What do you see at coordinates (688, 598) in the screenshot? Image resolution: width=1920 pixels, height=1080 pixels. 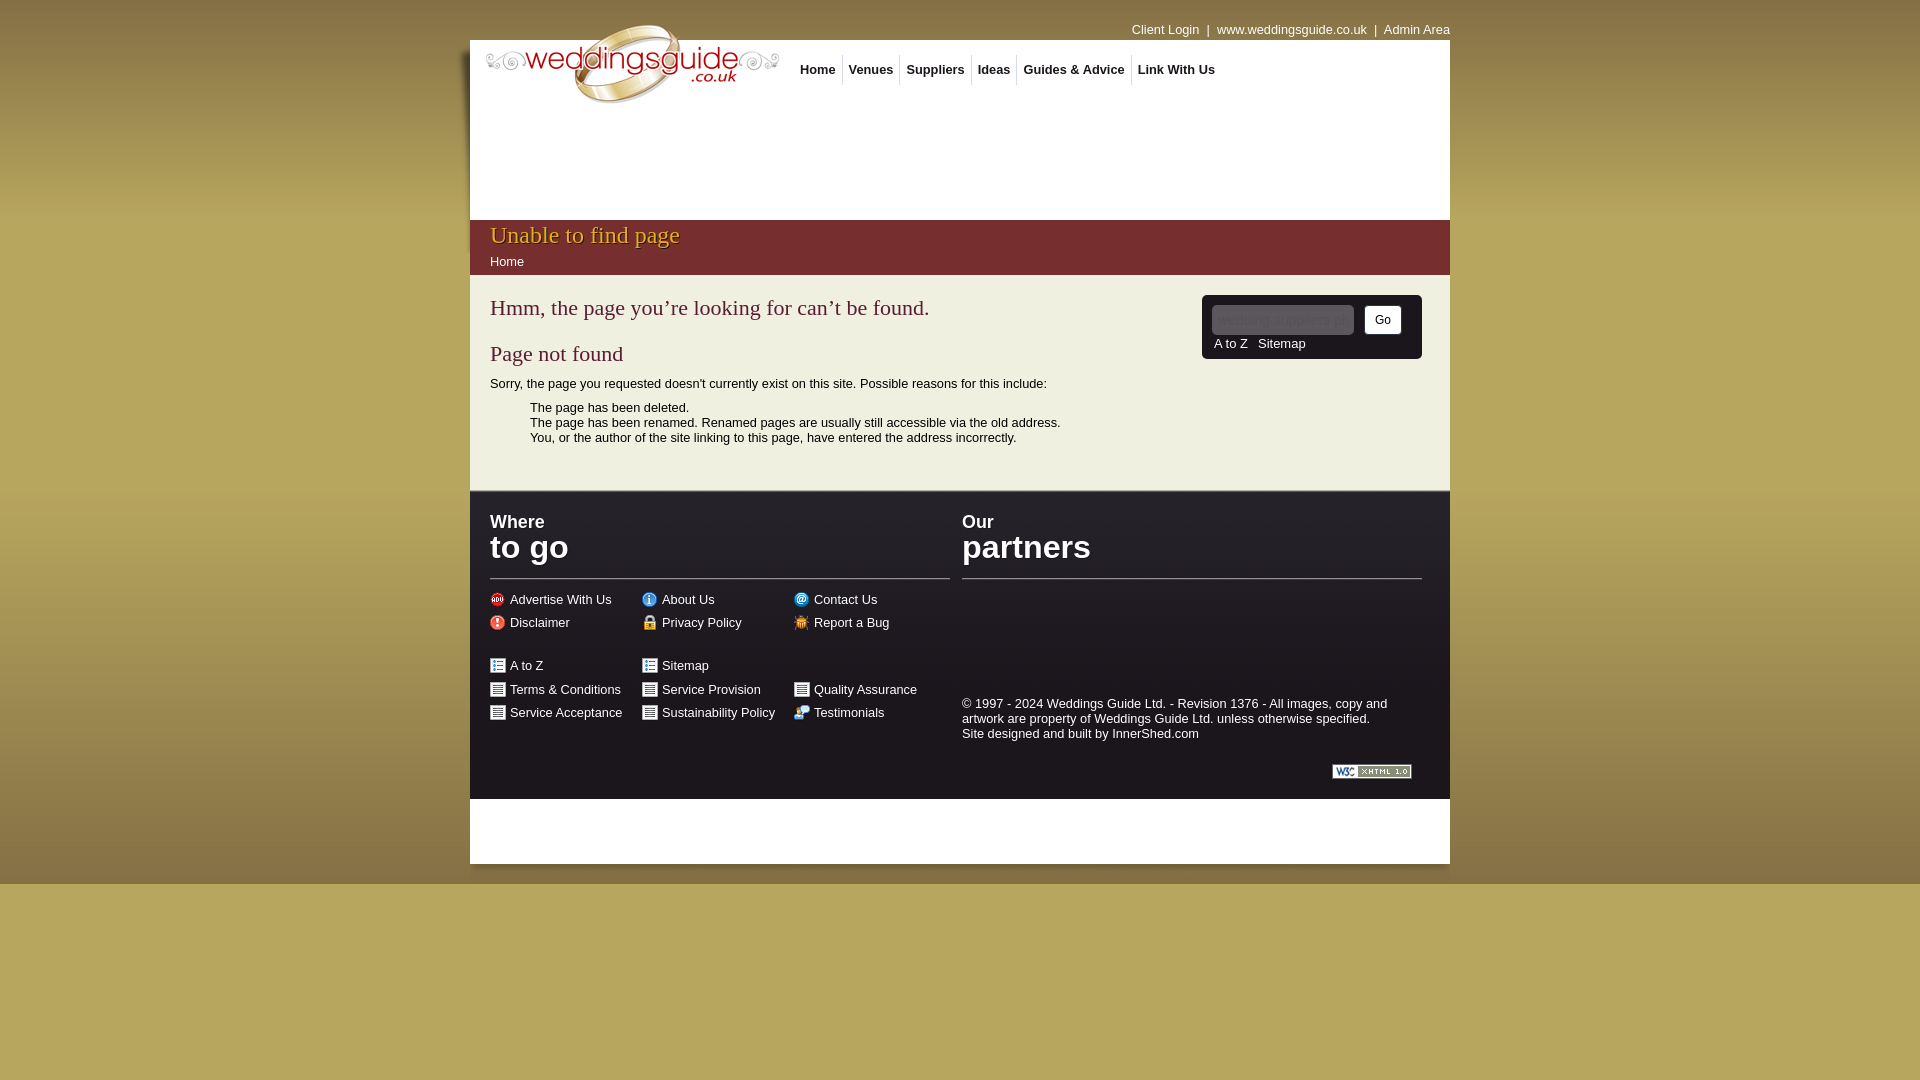 I see `About Us` at bounding box center [688, 598].